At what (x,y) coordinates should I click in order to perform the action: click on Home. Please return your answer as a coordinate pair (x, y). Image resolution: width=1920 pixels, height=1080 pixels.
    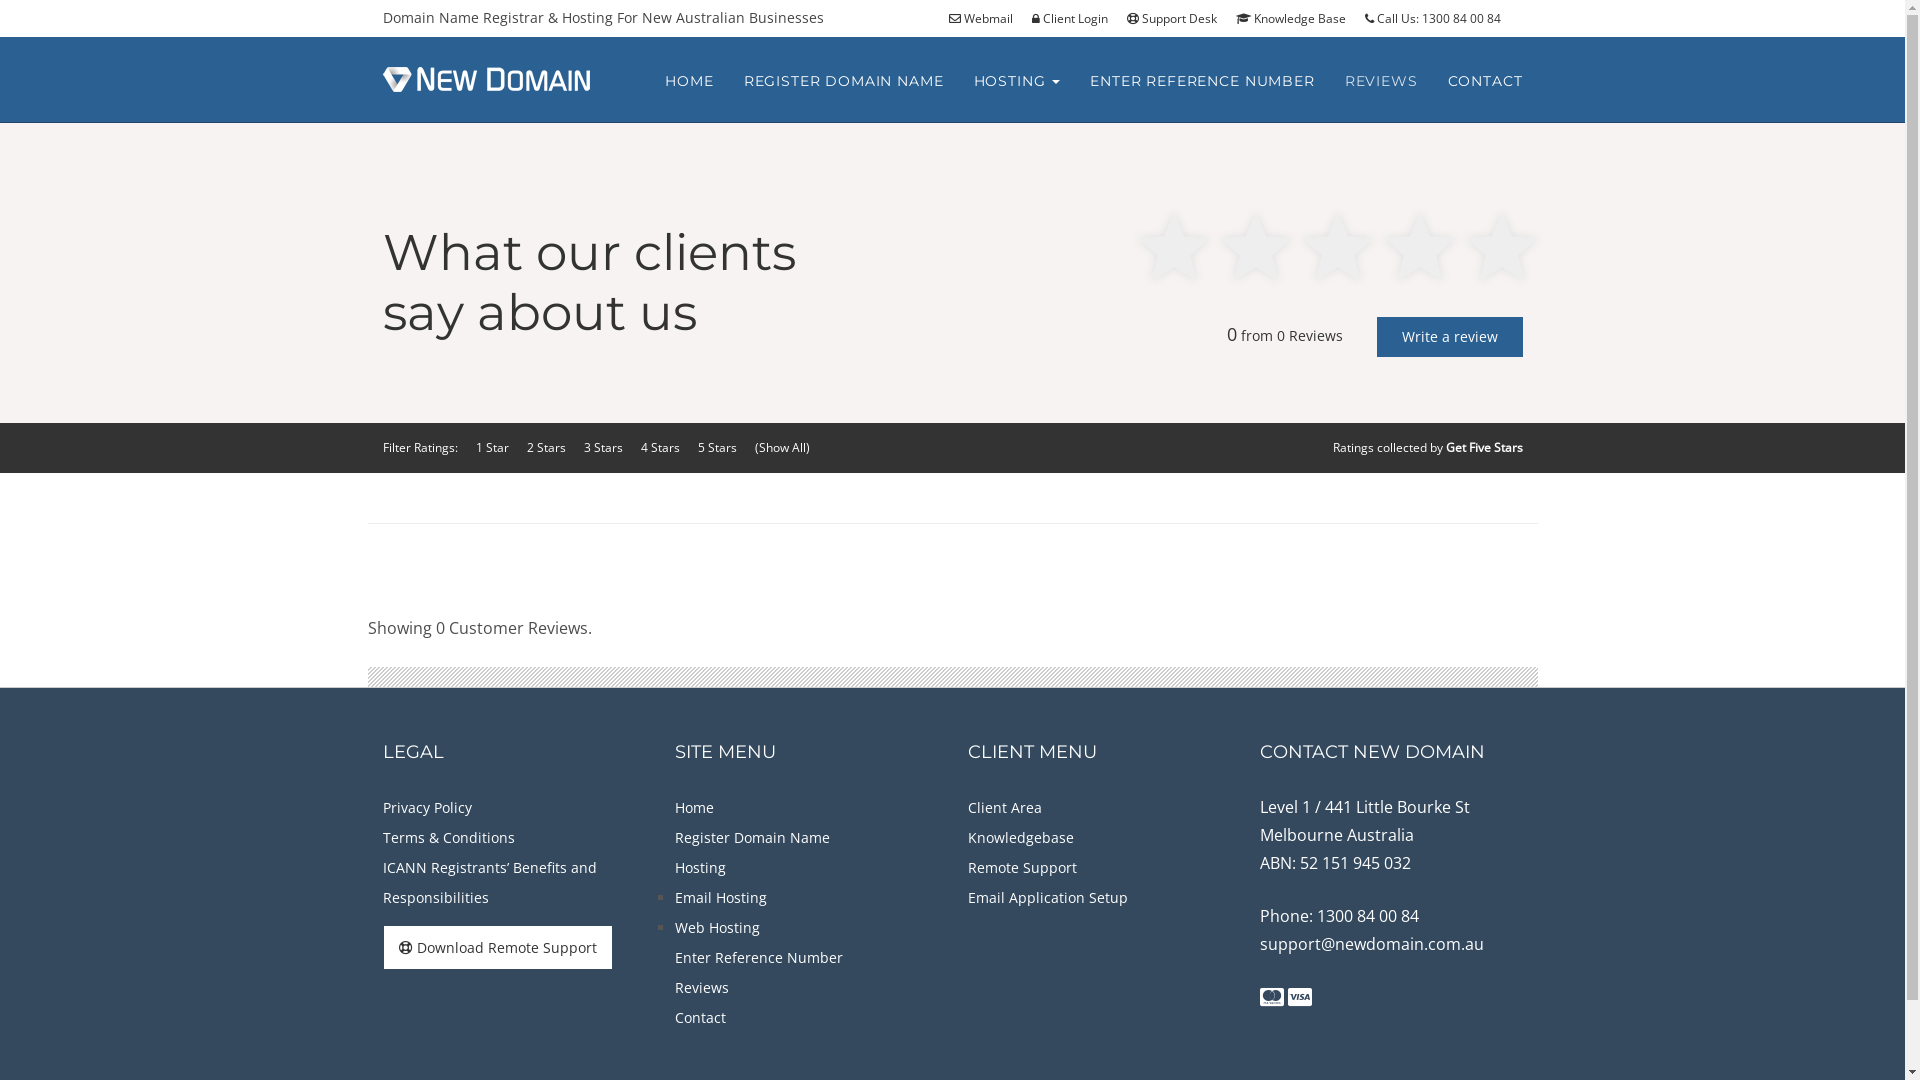
    Looking at the image, I should click on (694, 808).